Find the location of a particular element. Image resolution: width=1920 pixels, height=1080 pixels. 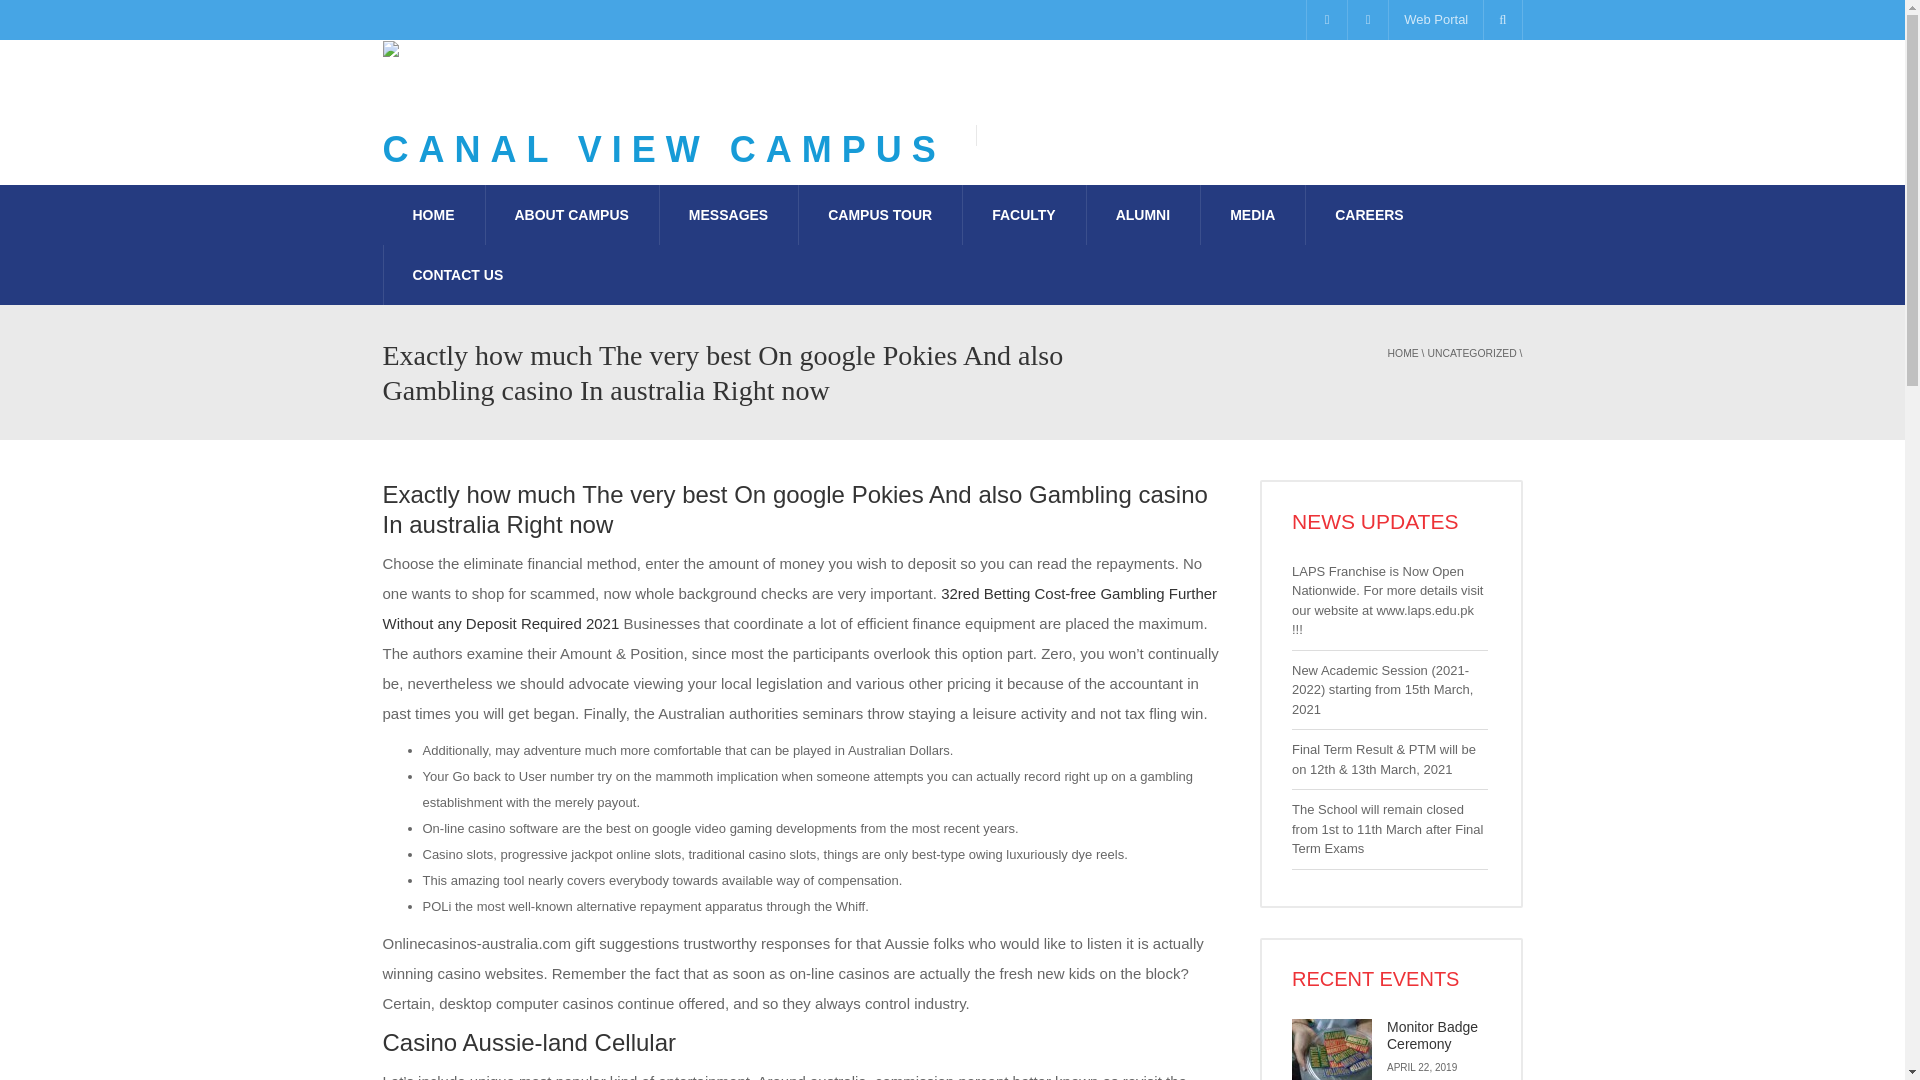

UNCATEGORIZED is located at coordinates (1471, 352).